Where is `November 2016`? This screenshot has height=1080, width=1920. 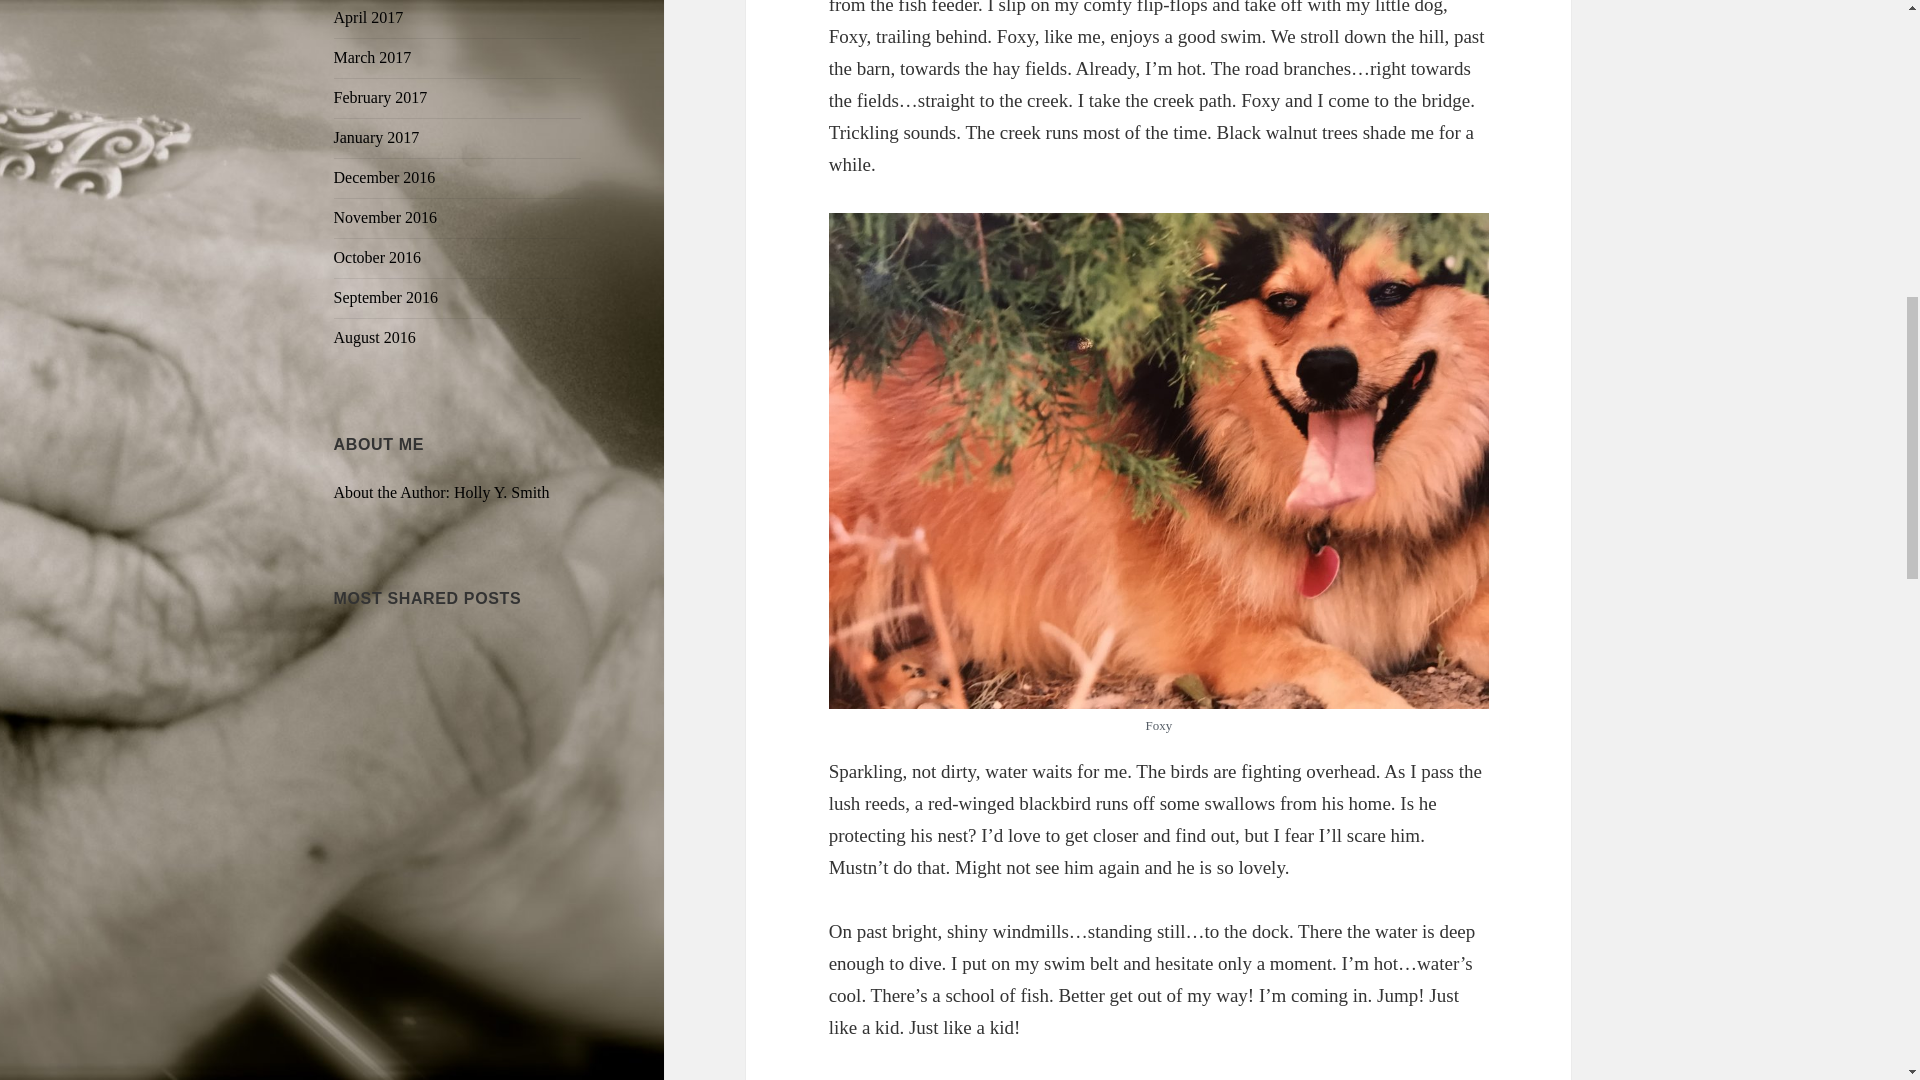 November 2016 is located at coordinates (386, 217).